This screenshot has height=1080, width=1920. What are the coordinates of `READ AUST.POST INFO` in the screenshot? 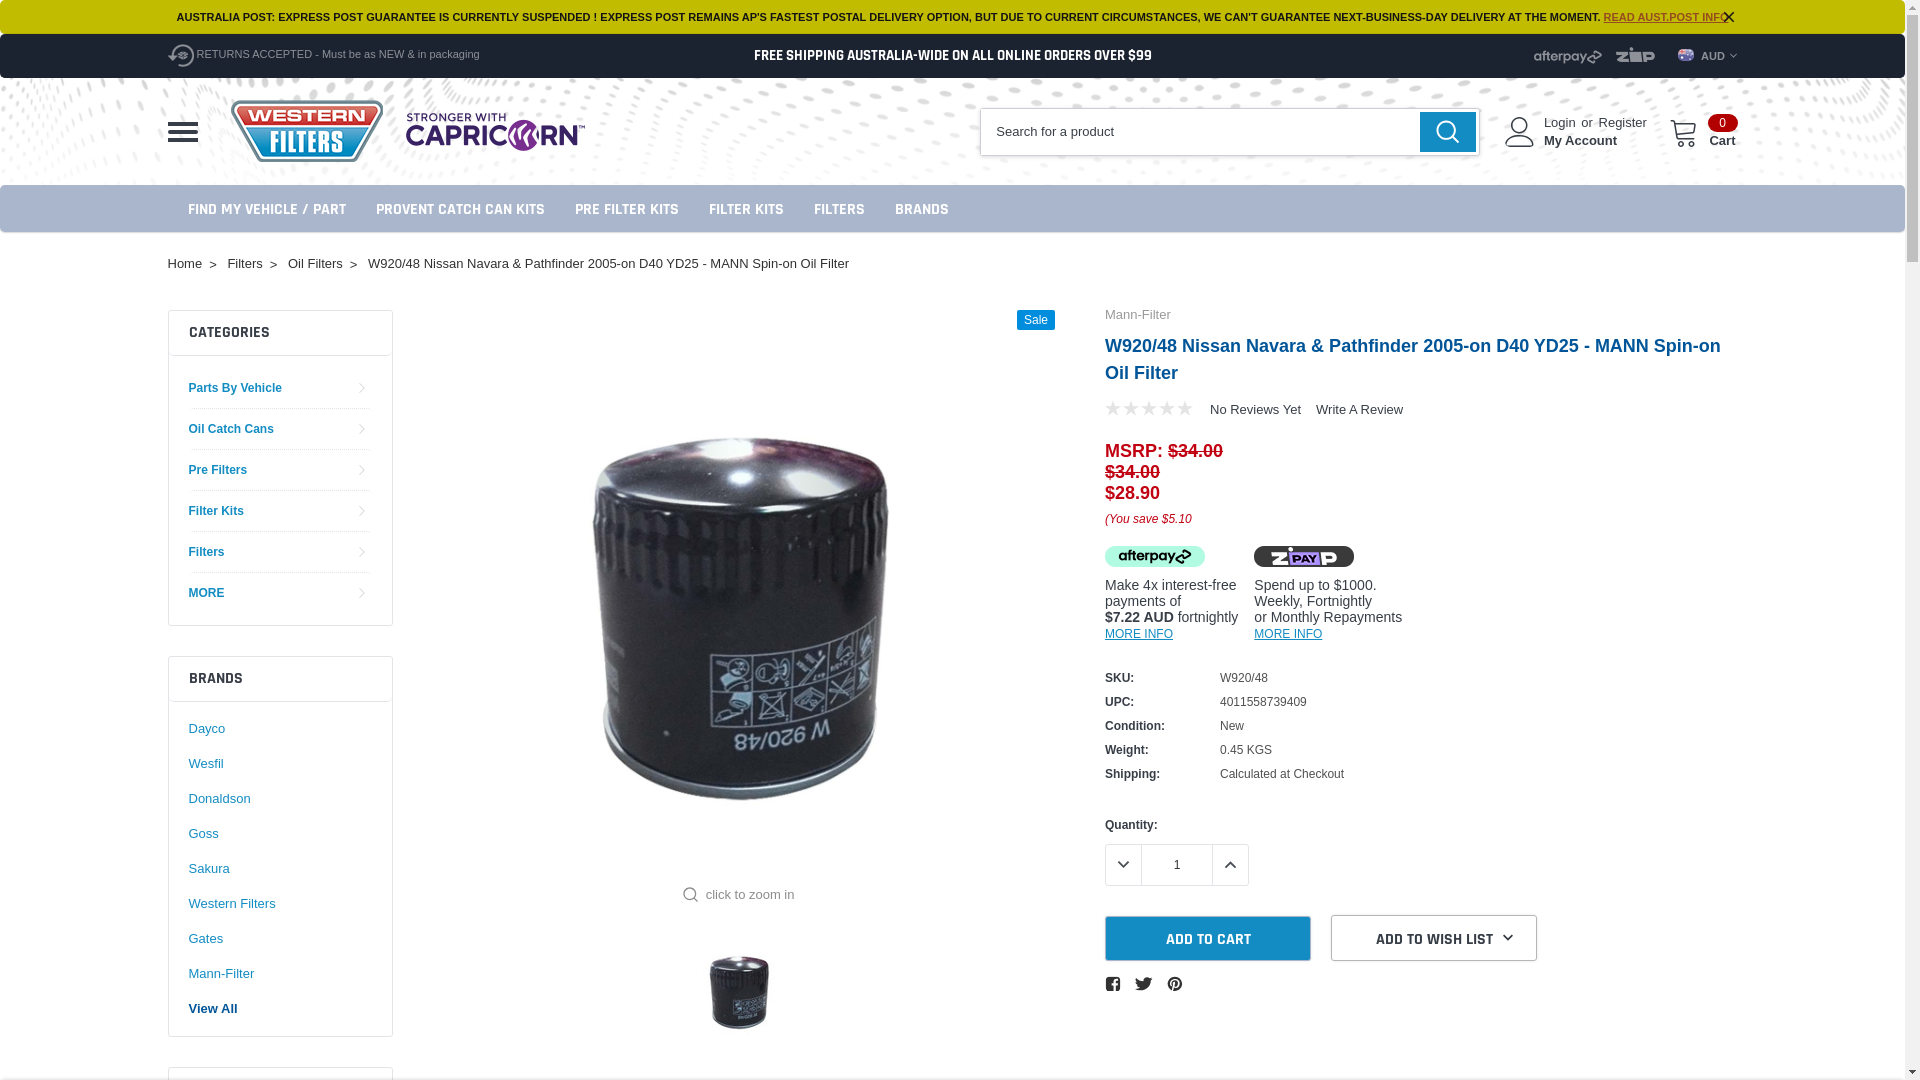 It's located at (1666, 17).